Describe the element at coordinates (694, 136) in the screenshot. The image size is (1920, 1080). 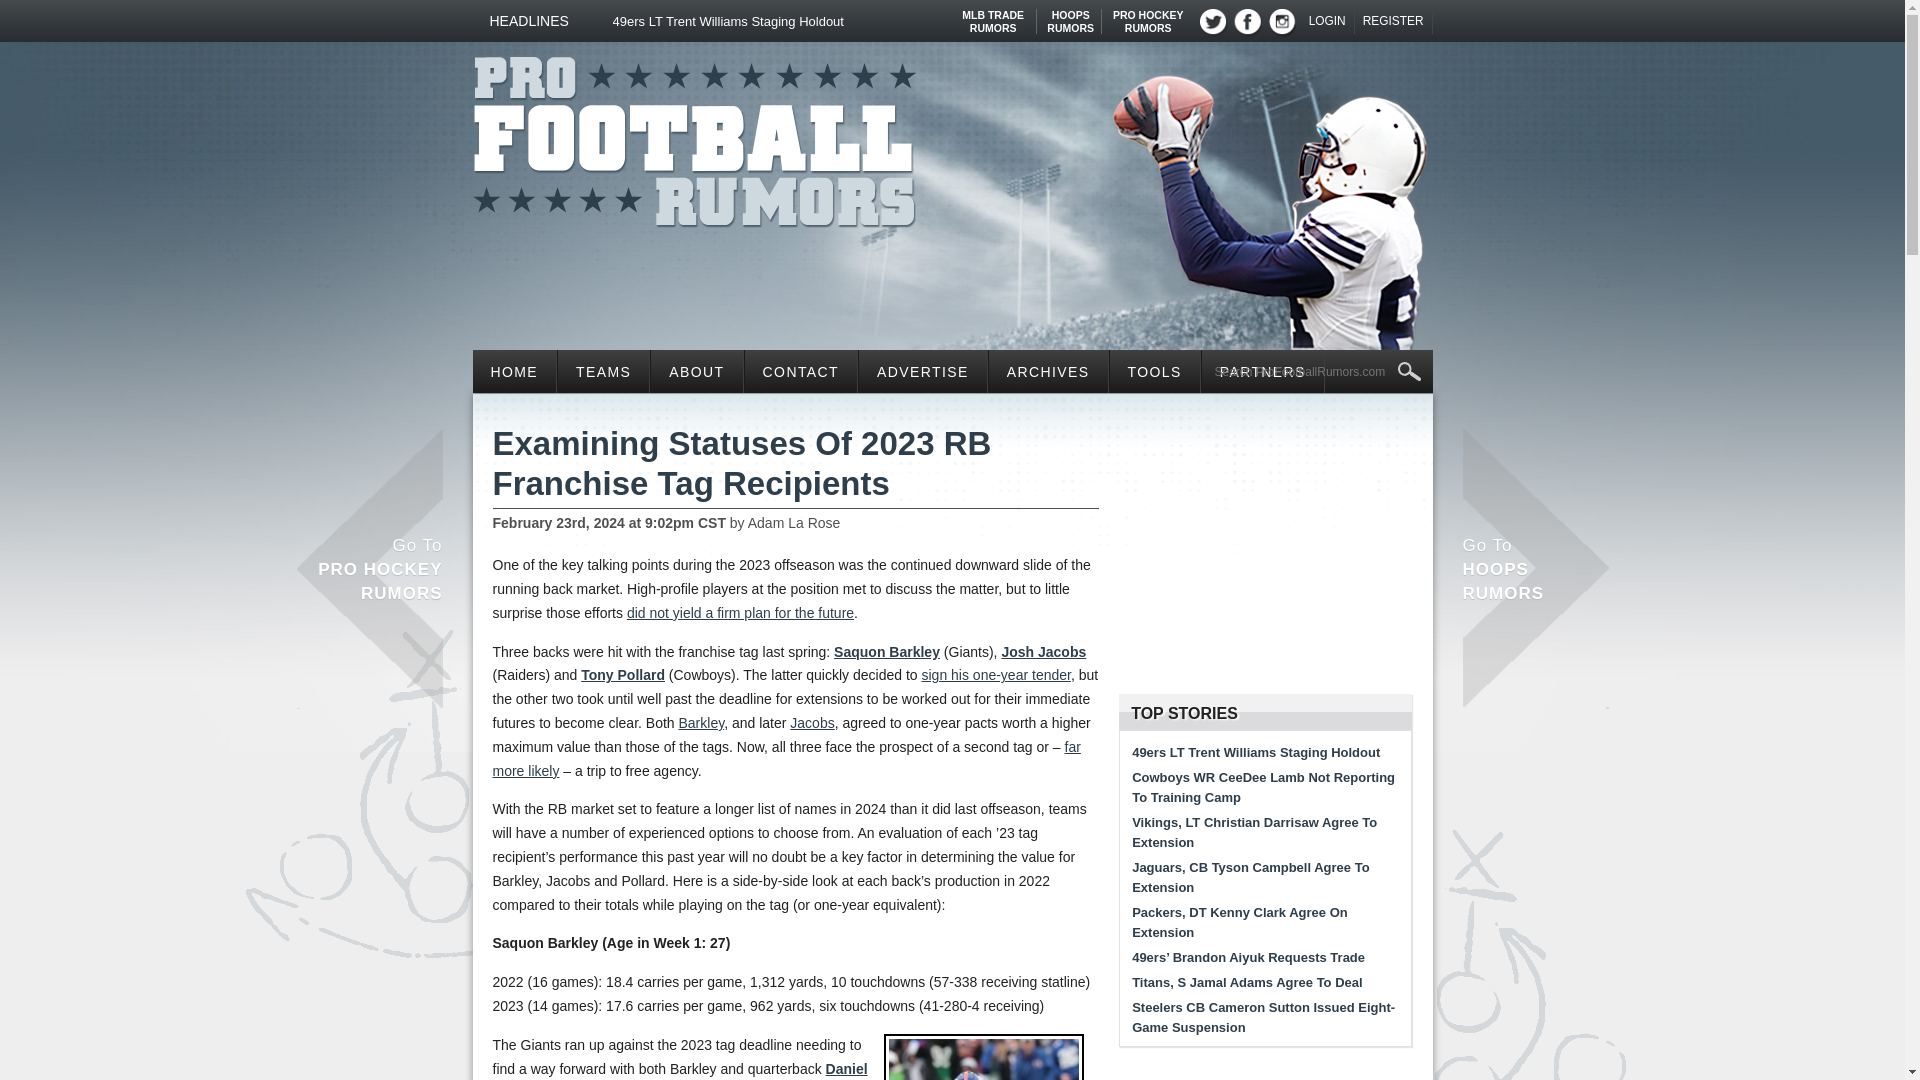
I see `Search for:` at that location.